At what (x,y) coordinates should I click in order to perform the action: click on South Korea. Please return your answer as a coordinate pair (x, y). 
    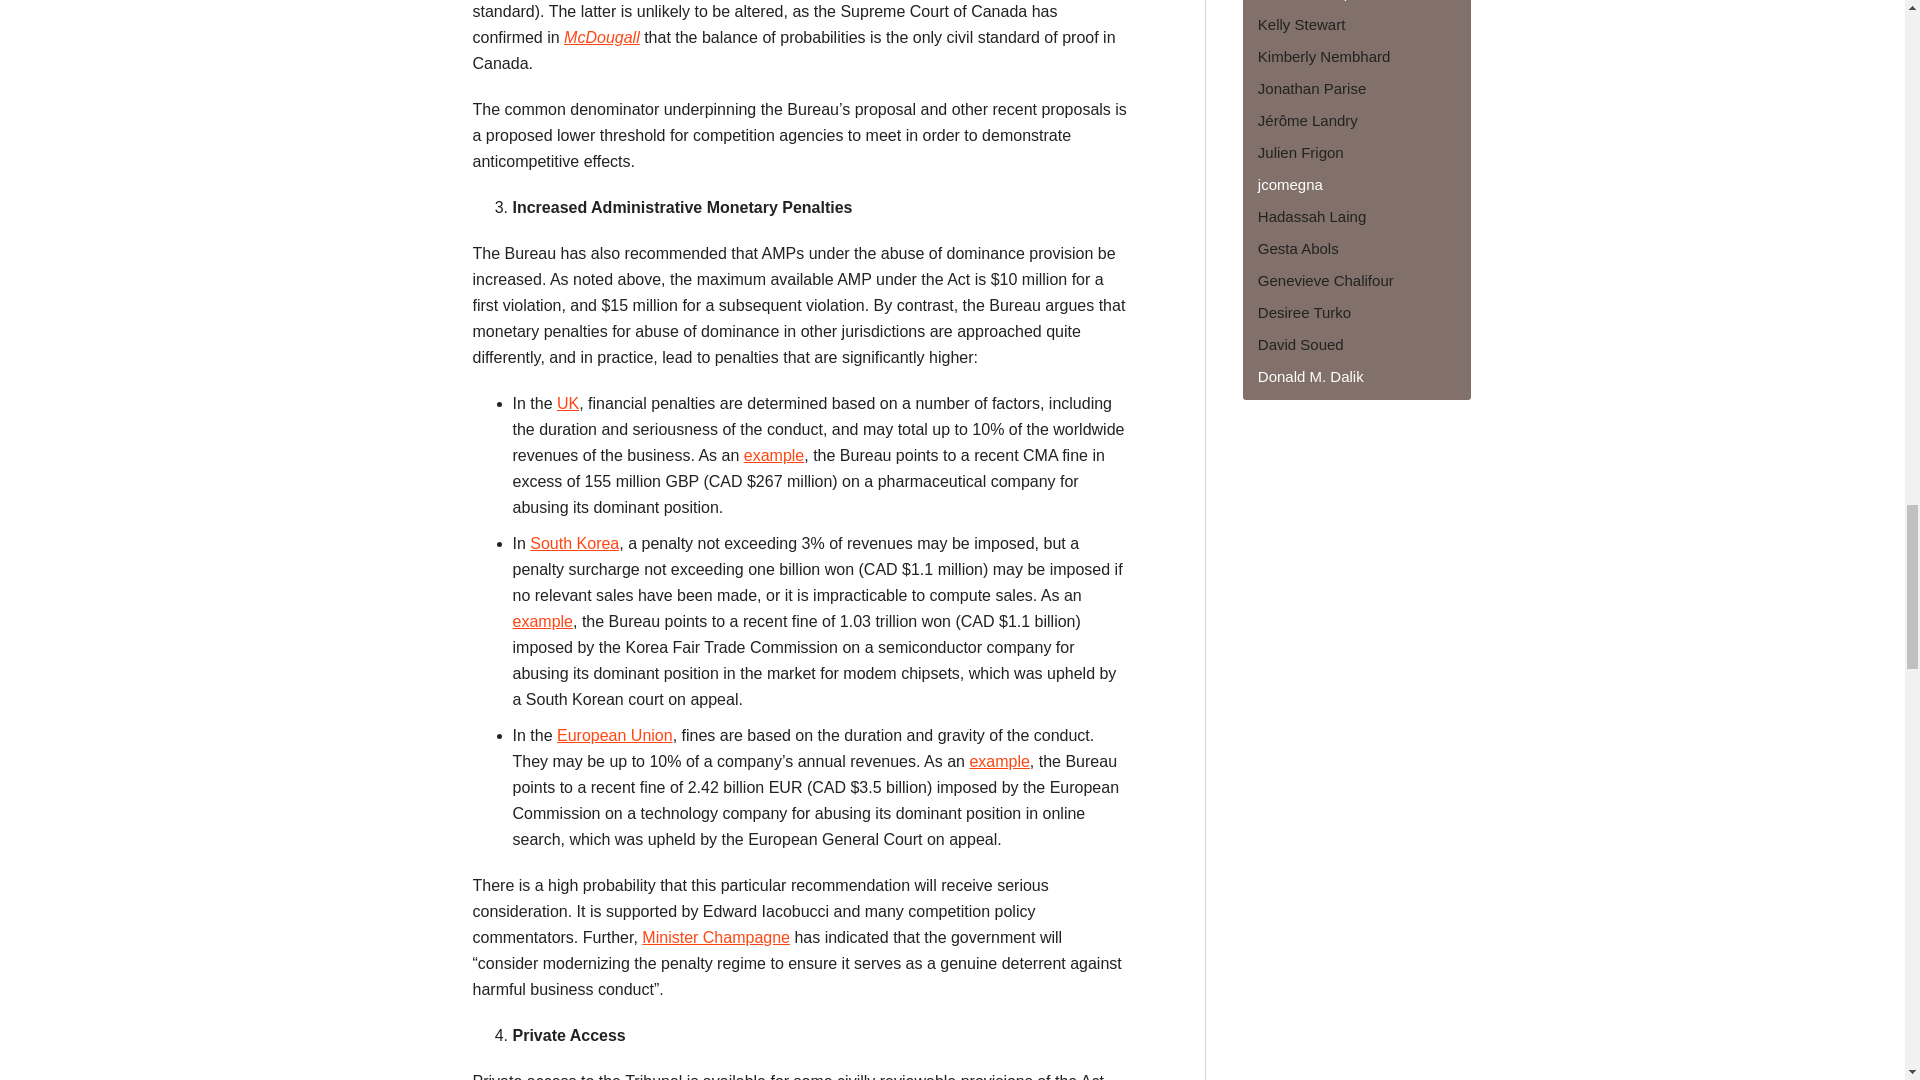
    Looking at the image, I should click on (574, 542).